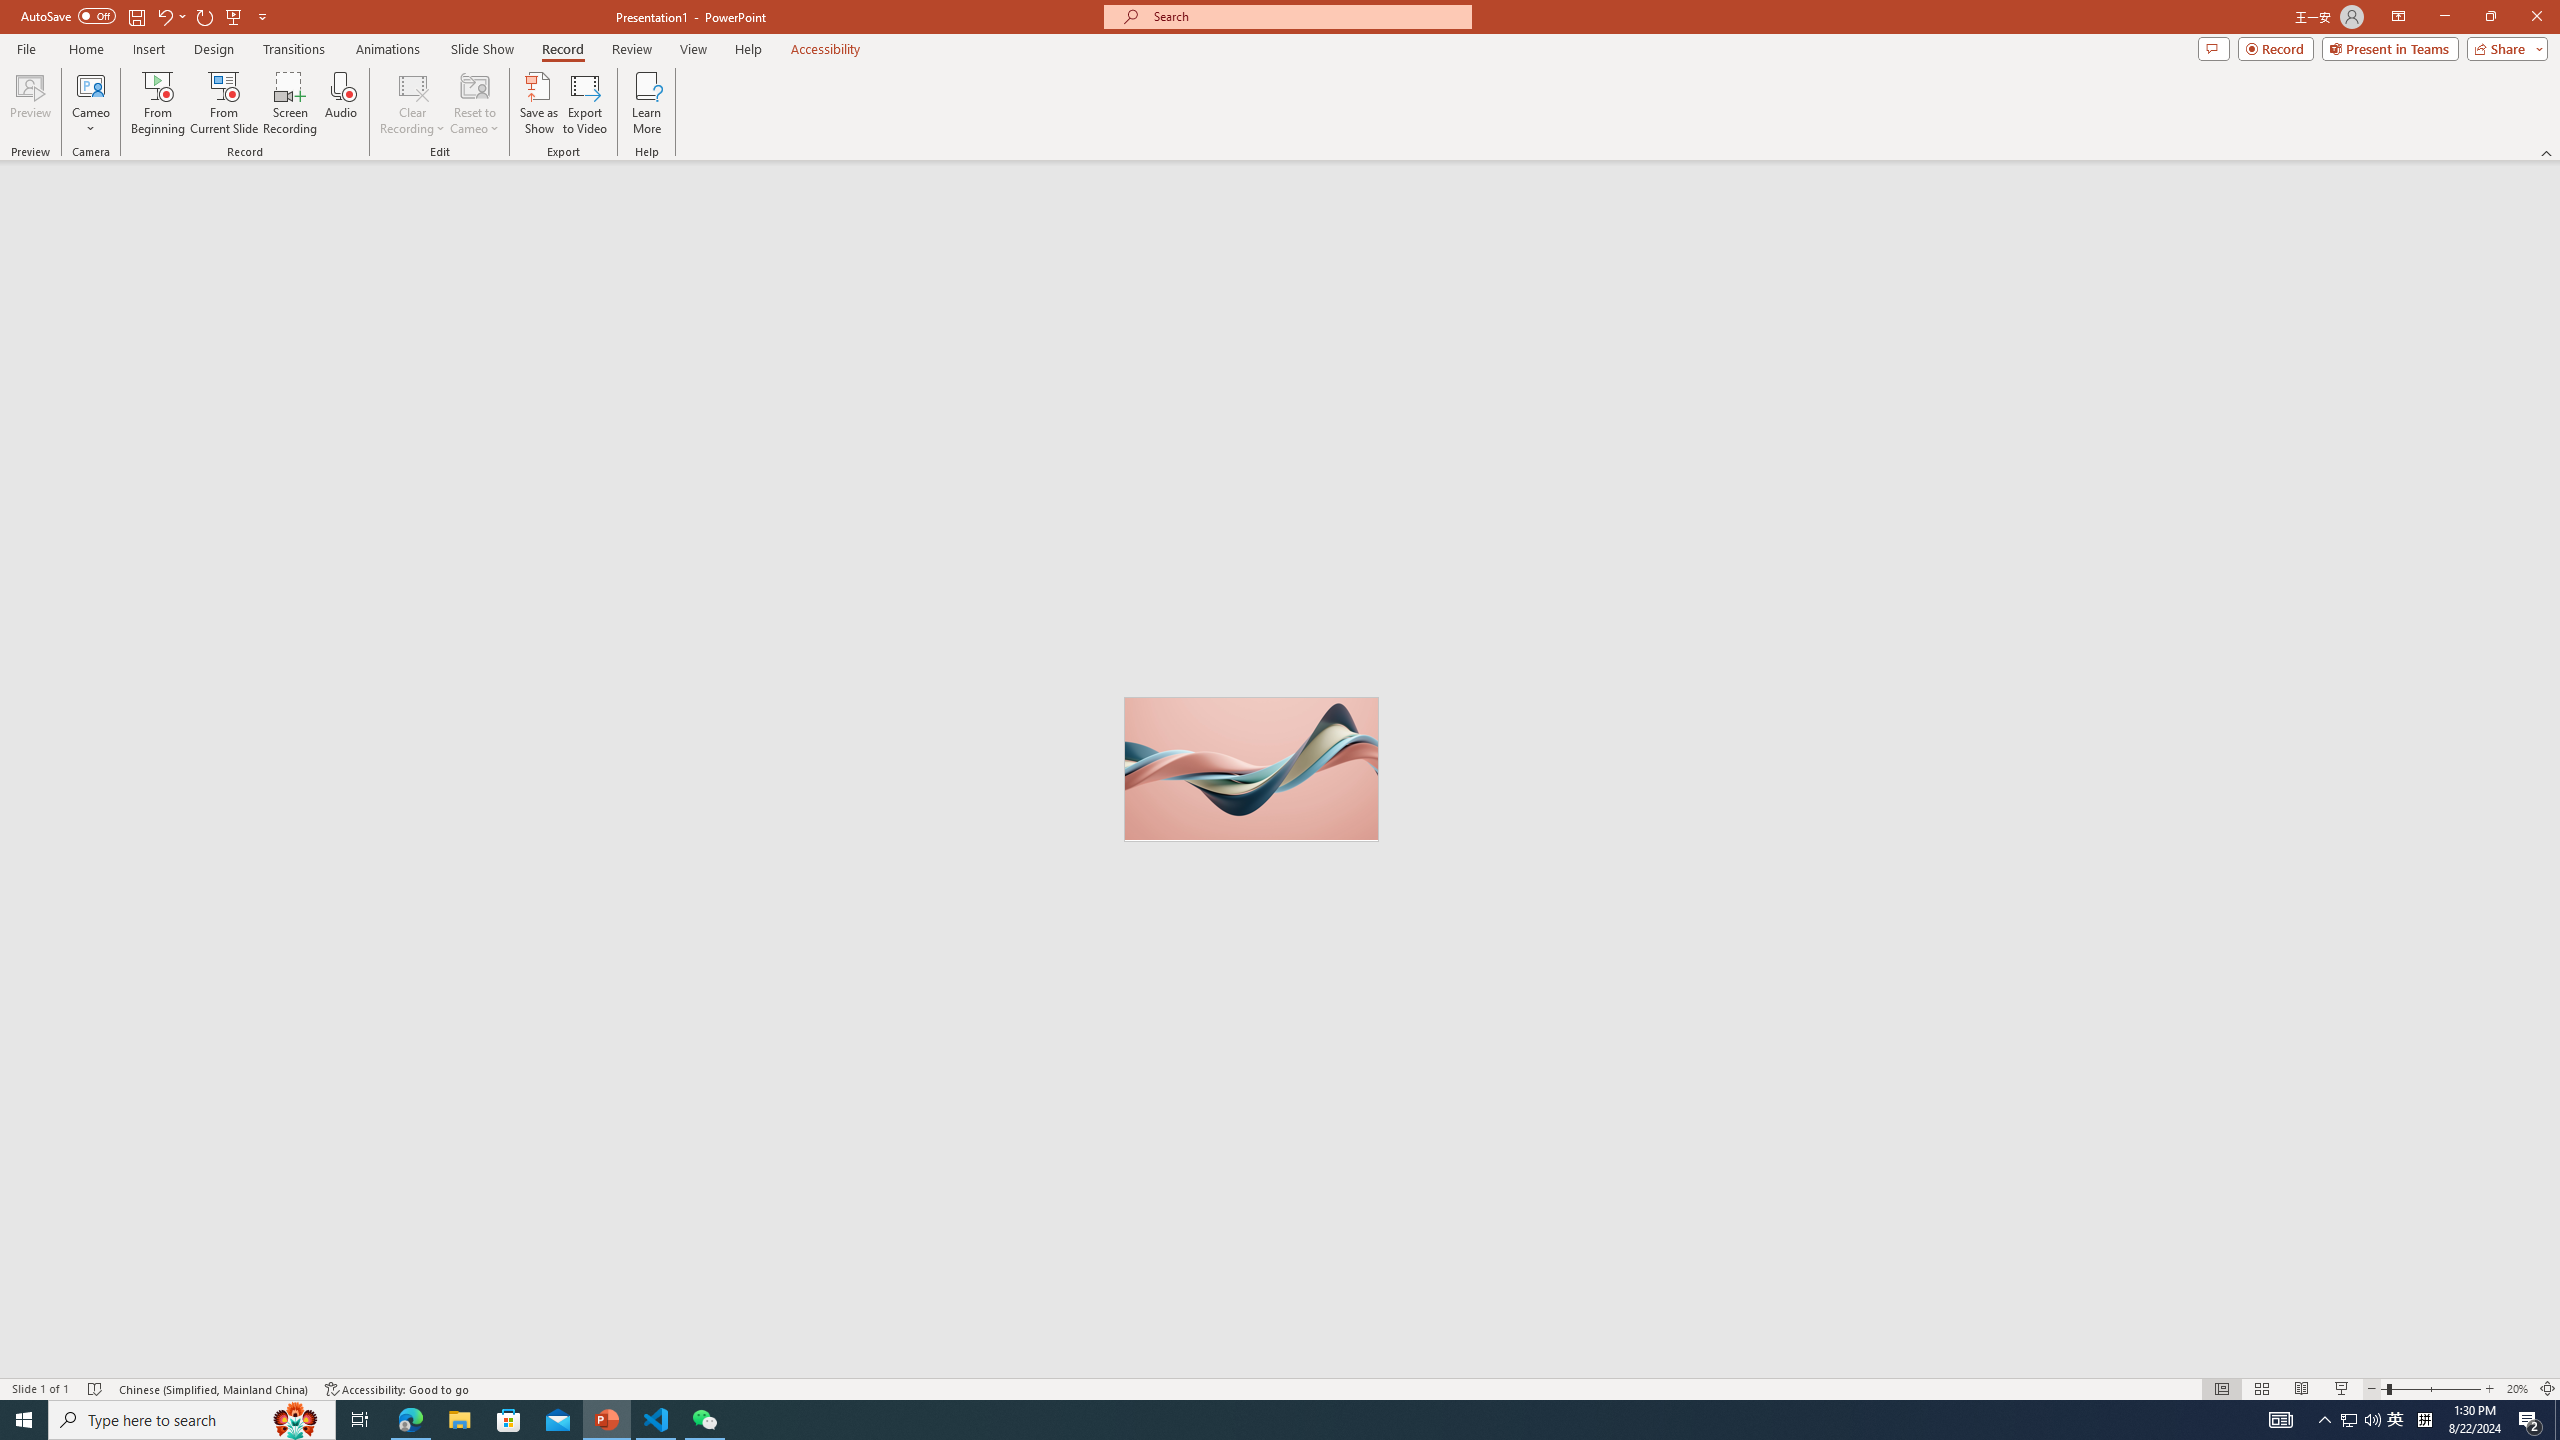 The height and width of the screenshot is (1440, 2560). Describe the element at coordinates (648, 103) in the screenshot. I see `Learn More` at that location.